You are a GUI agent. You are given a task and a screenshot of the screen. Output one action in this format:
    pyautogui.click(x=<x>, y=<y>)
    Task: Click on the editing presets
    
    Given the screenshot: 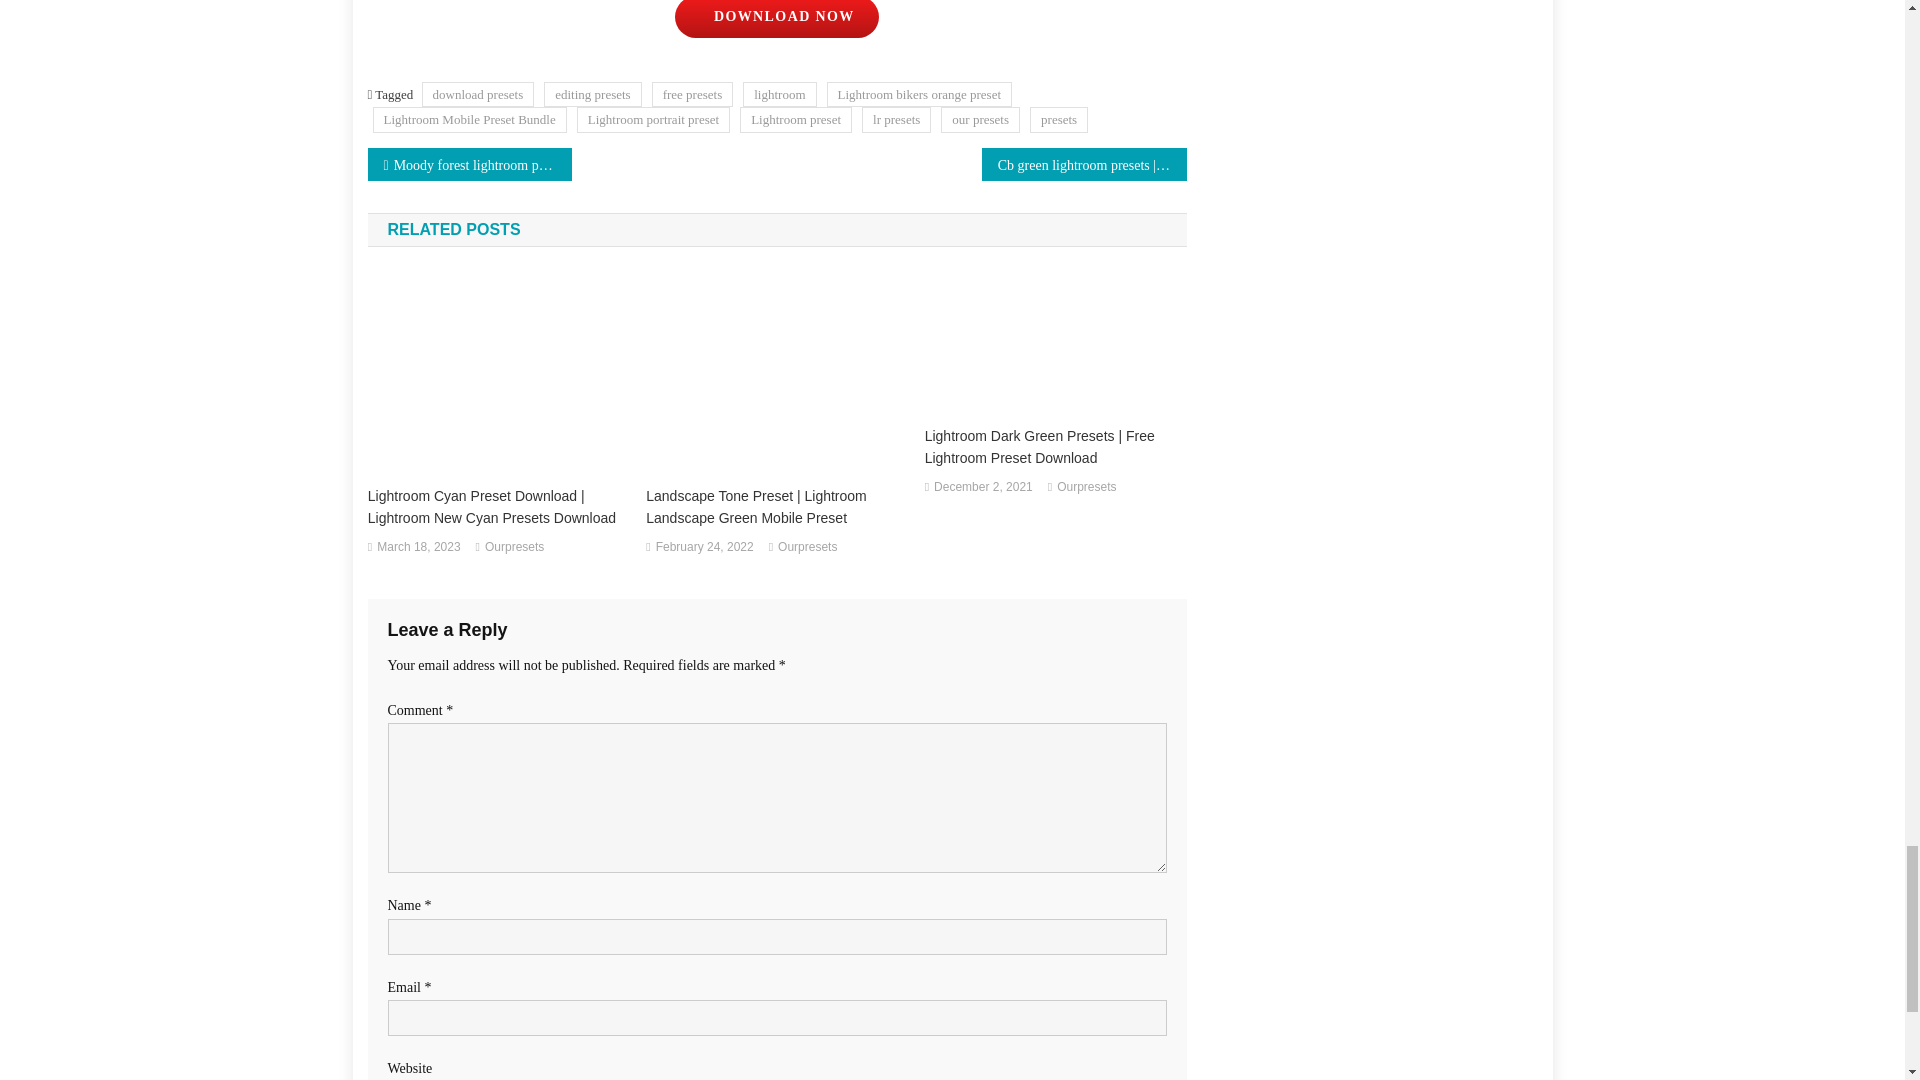 What is the action you would take?
    pyautogui.click(x=592, y=94)
    